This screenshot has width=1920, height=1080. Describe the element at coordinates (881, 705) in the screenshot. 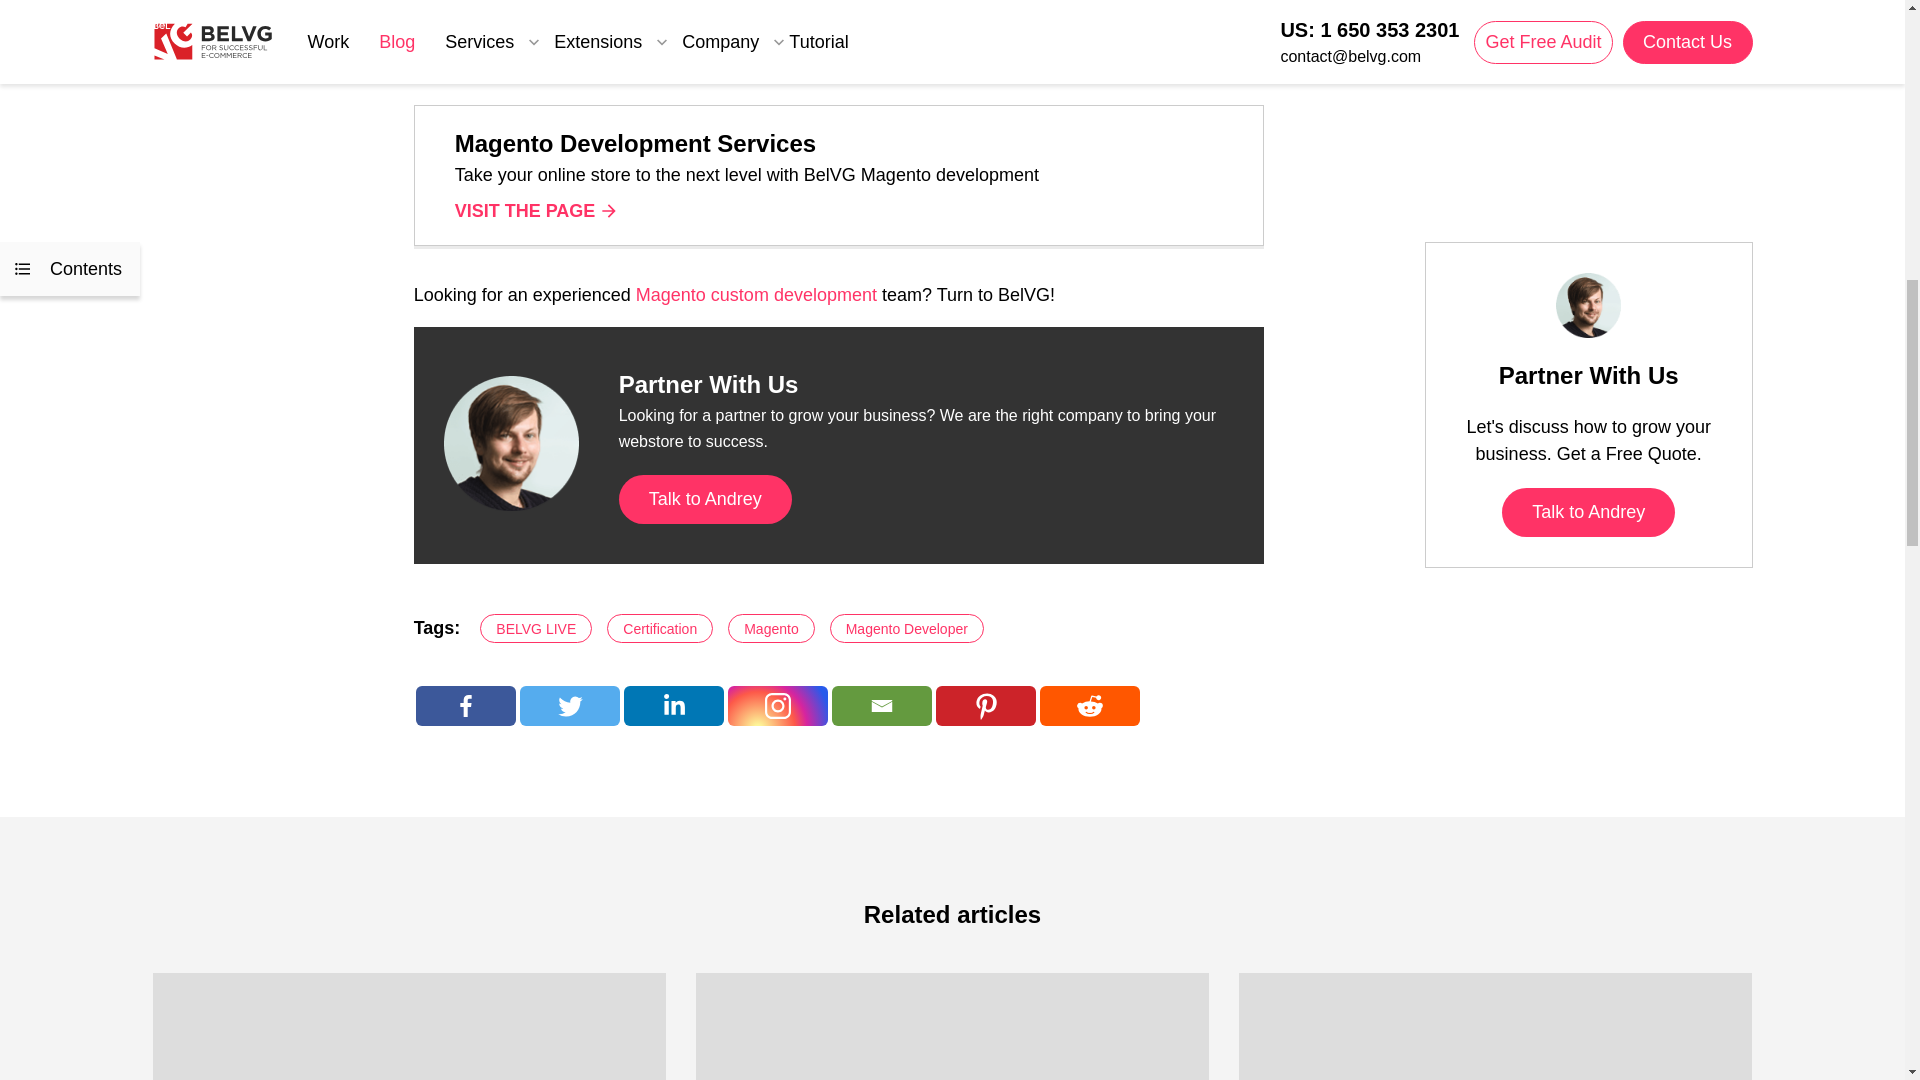

I see `Email` at that location.